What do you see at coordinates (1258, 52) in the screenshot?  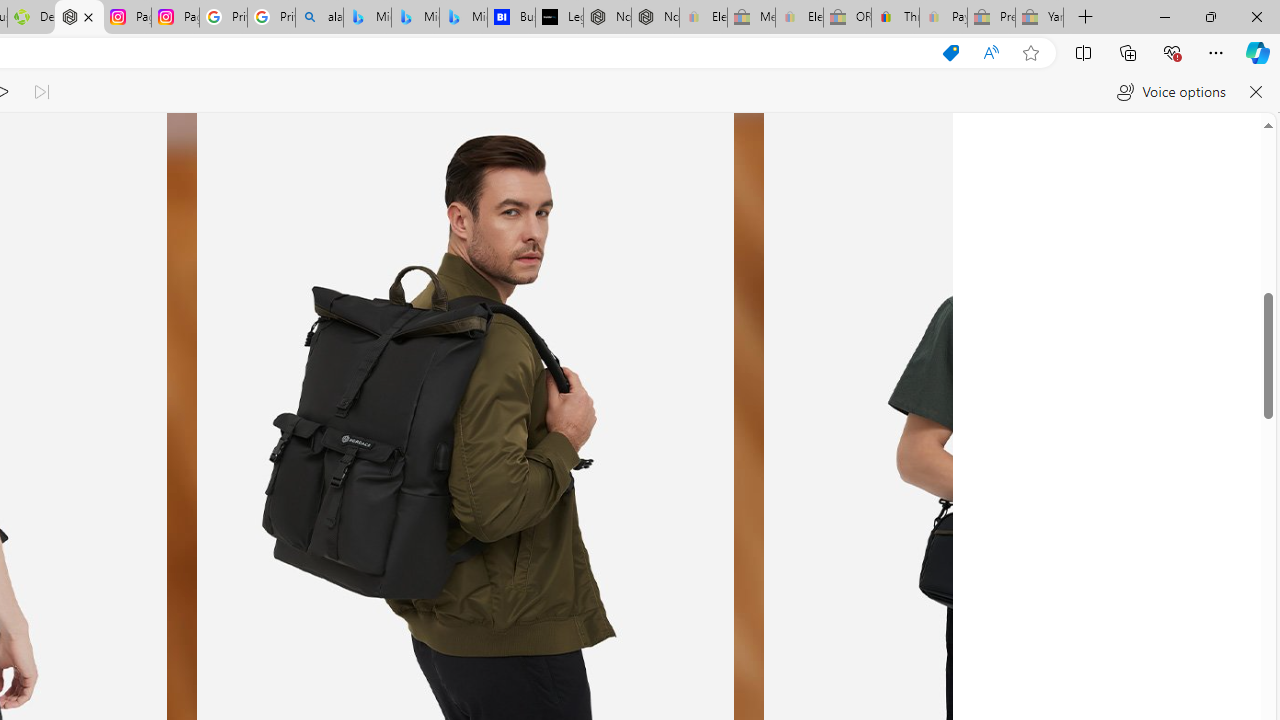 I see `Copilot (Ctrl+Shift+.)` at bounding box center [1258, 52].